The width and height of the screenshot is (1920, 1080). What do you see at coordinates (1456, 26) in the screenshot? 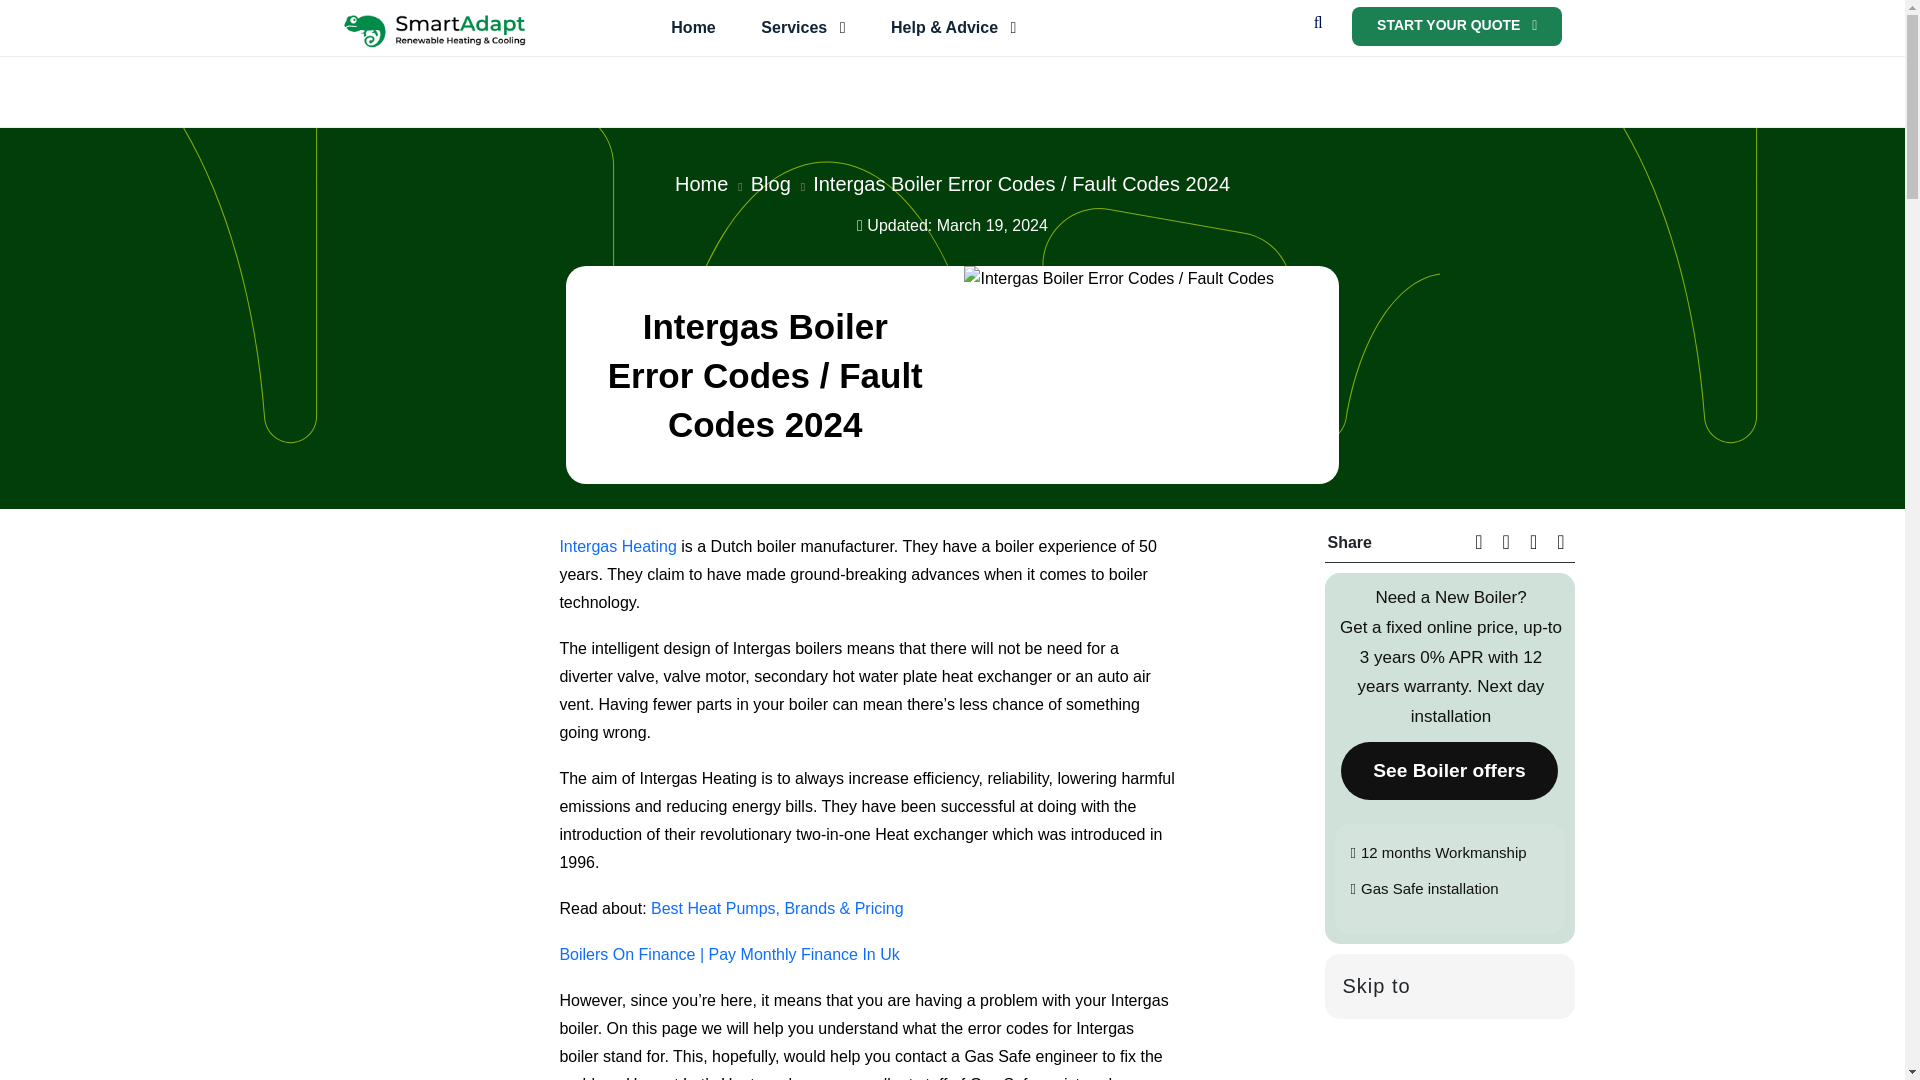
I see `START YOUR QUOTE` at bounding box center [1456, 26].